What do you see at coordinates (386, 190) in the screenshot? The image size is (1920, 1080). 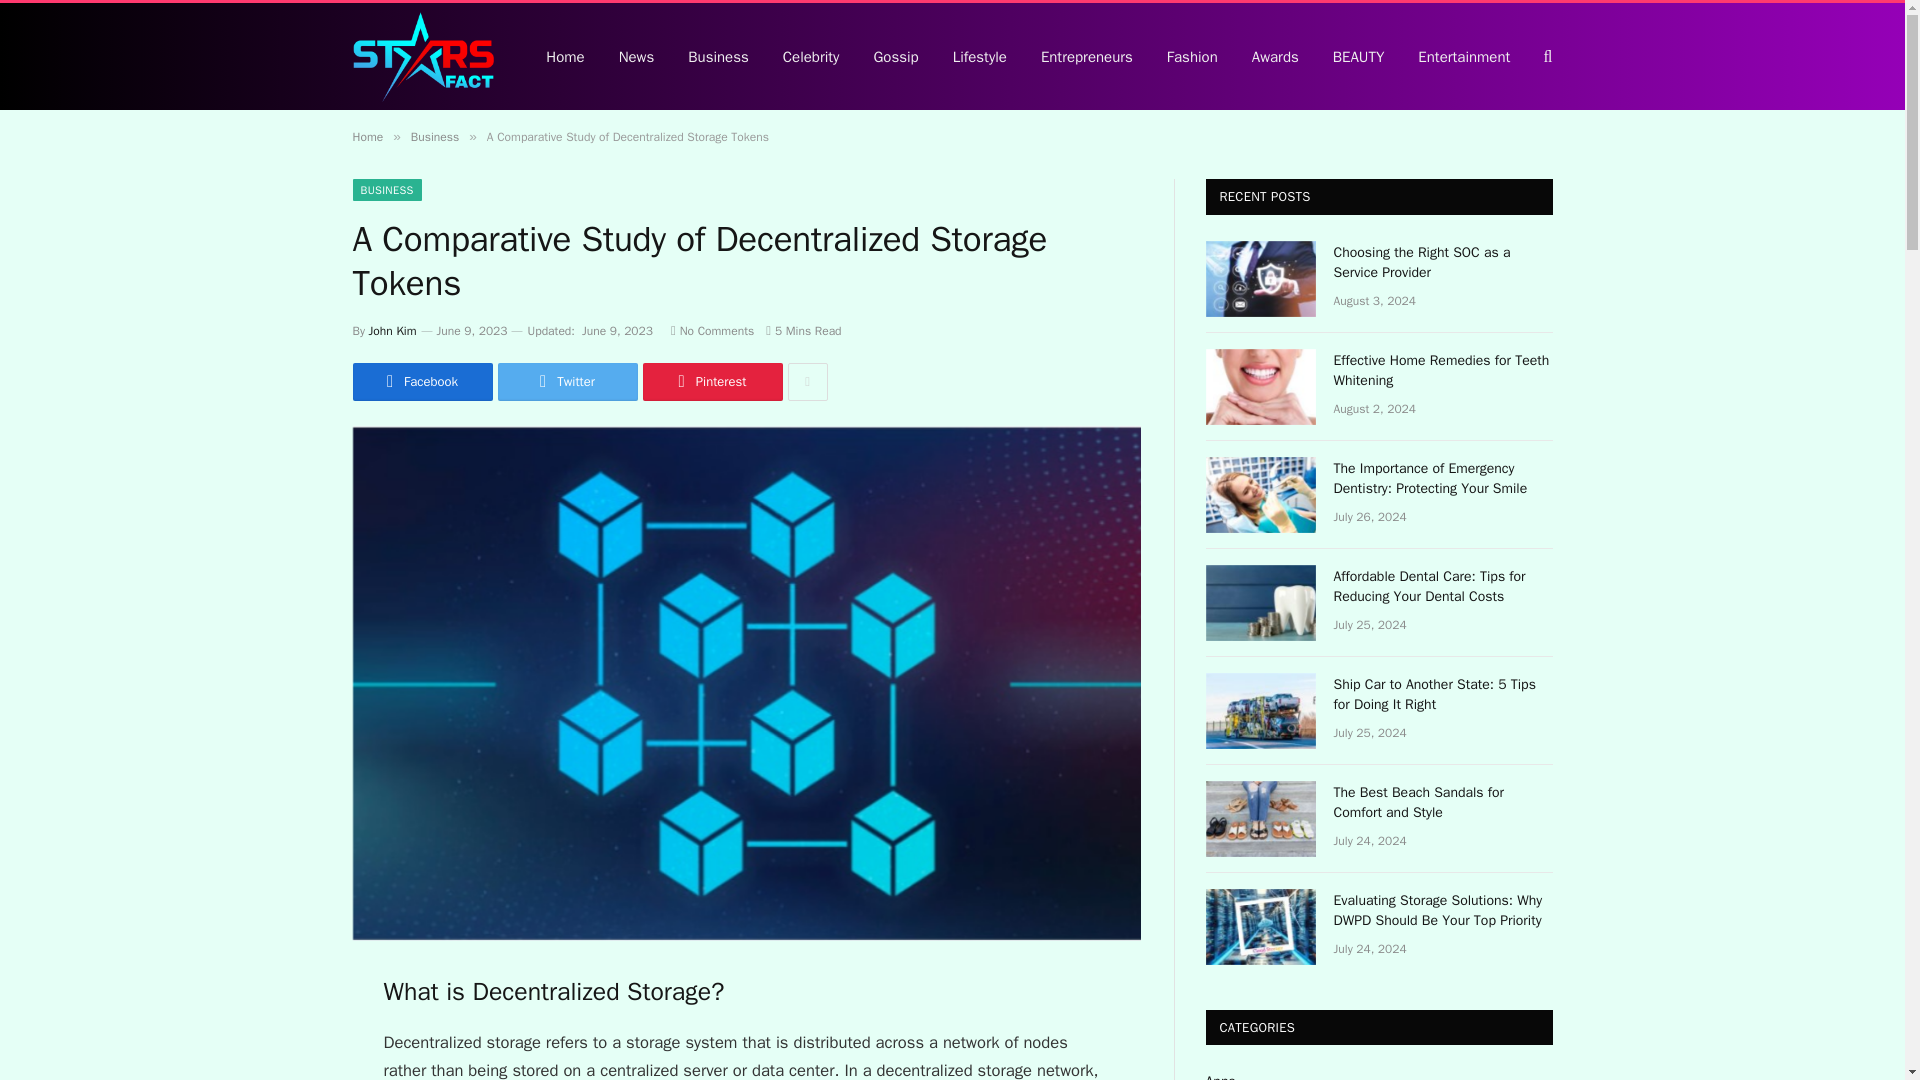 I see `BUSINESS` at bounding box center [386, 190].